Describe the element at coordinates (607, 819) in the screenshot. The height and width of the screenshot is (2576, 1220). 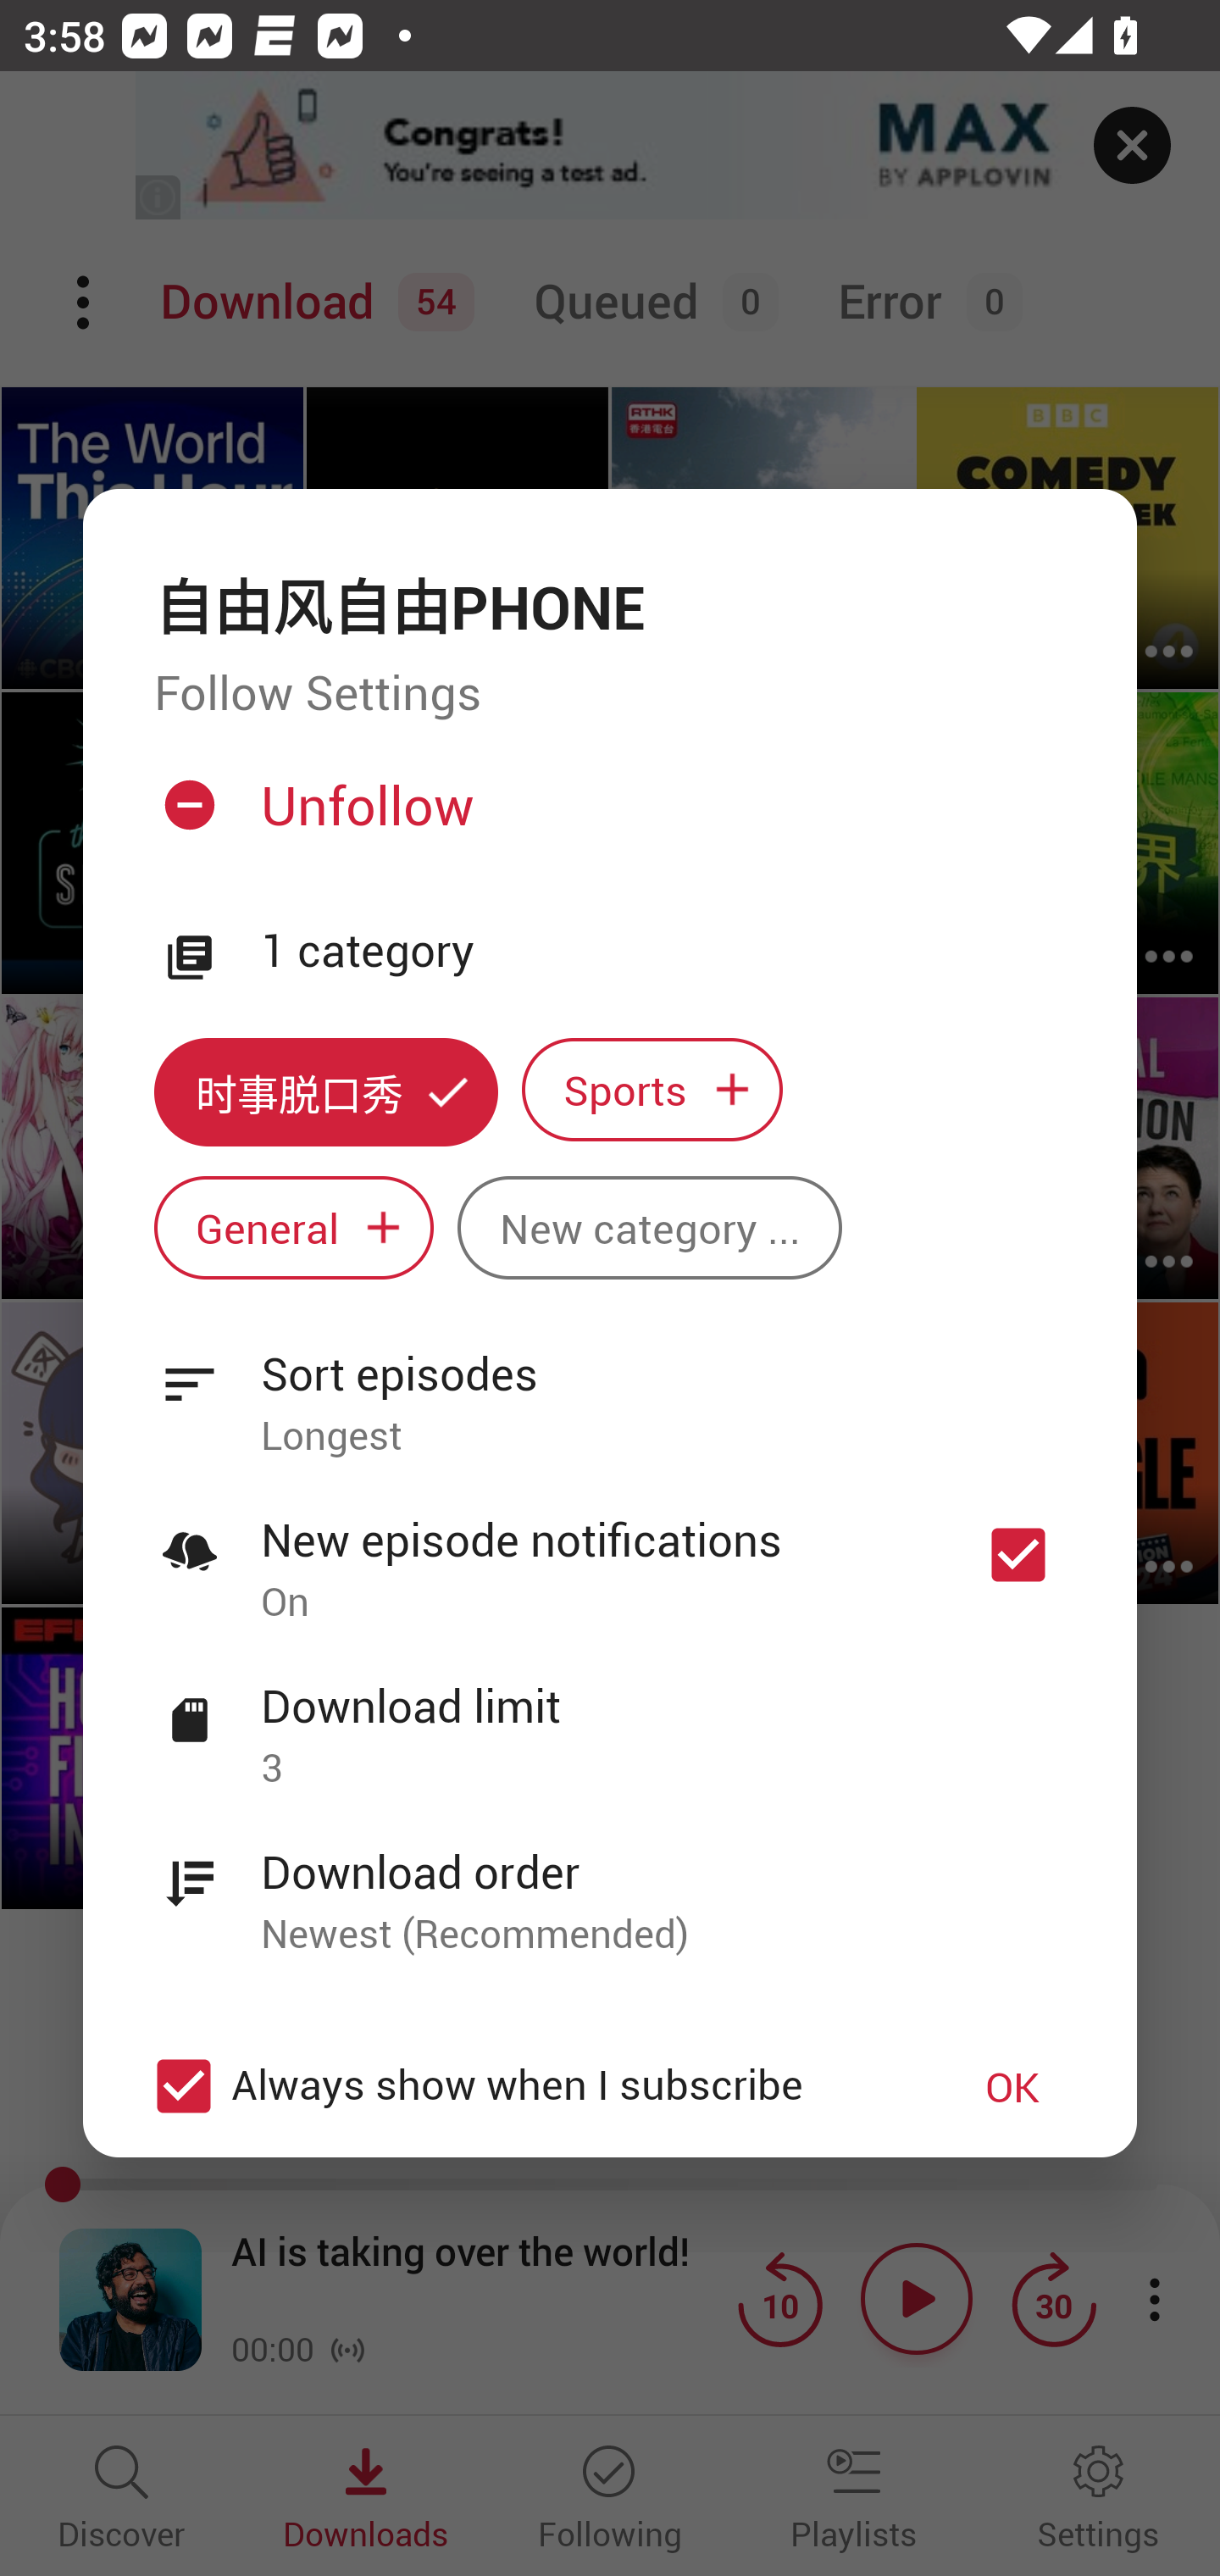
I see `Unfollow` at that location.